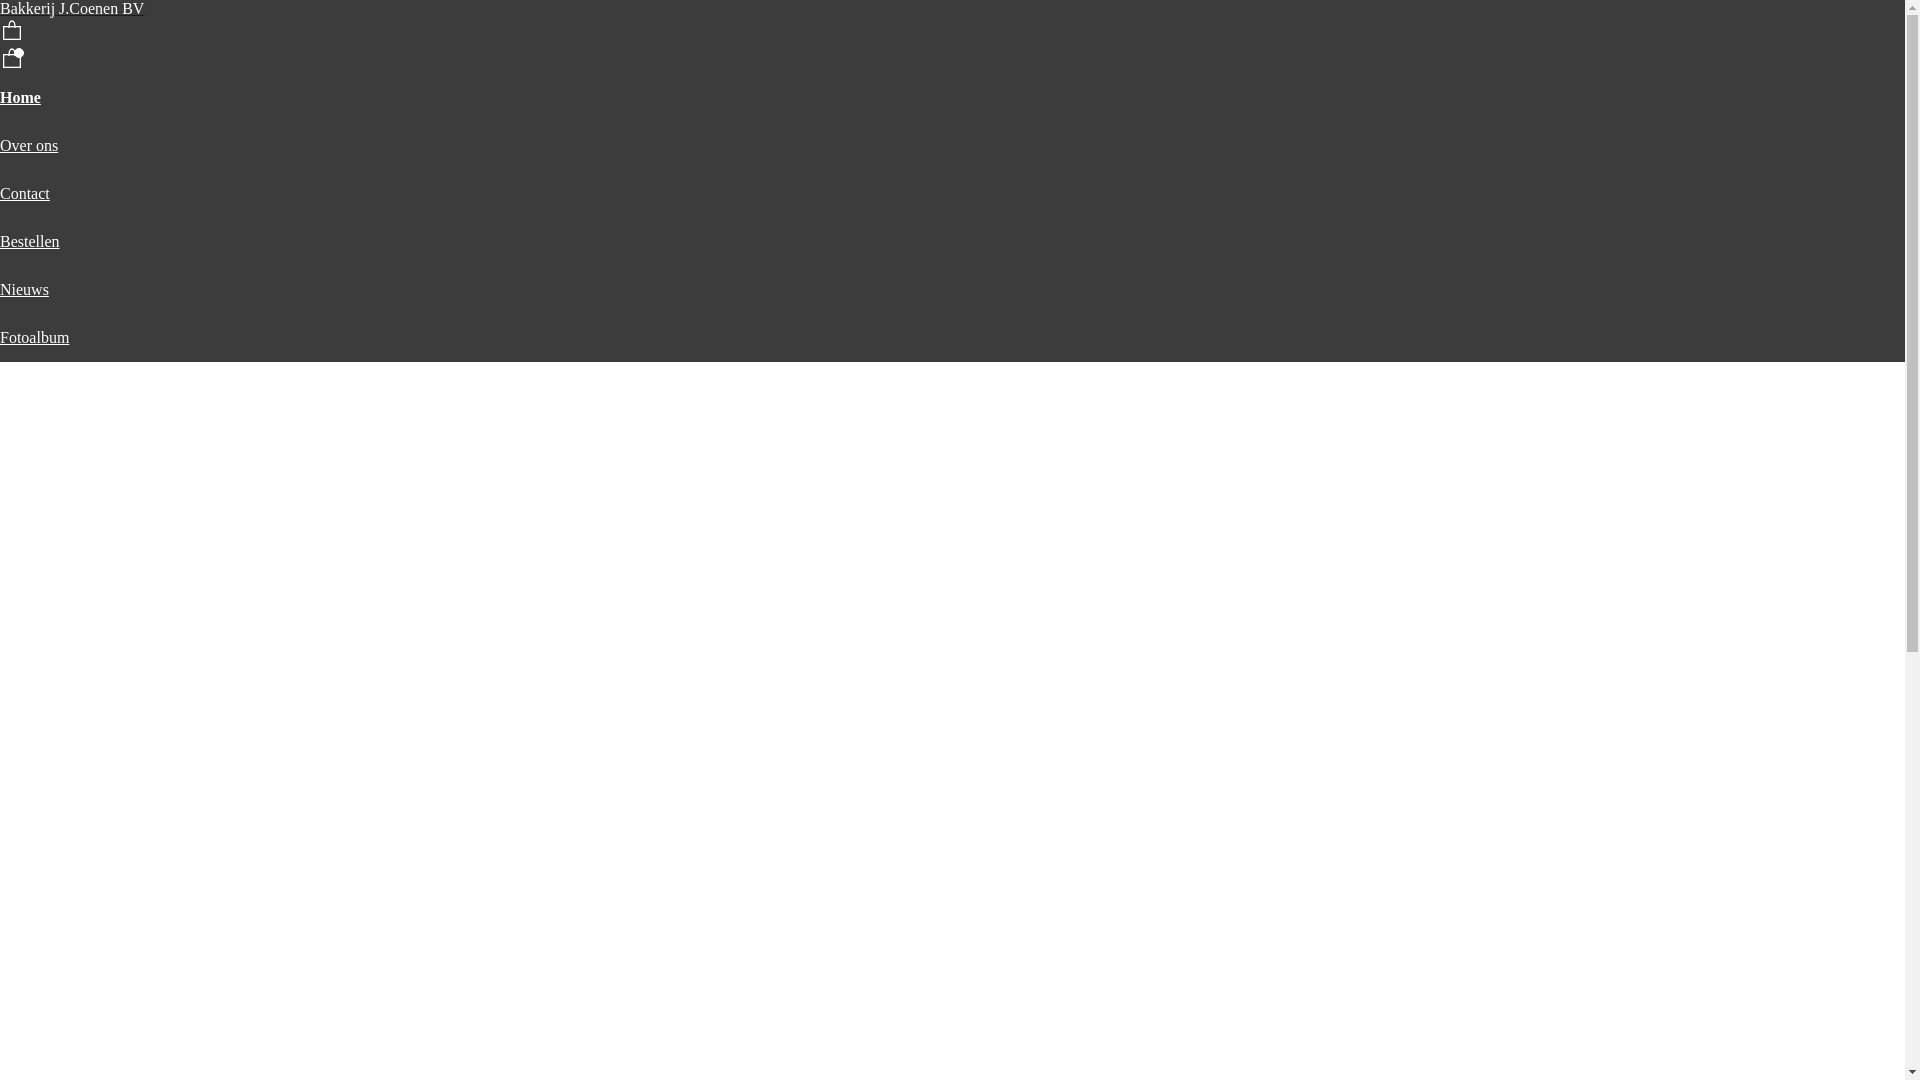 This screenshot has height=1080, width=1920. I want to click on Bakkerij J.Coenen BV, so click(72, 8).